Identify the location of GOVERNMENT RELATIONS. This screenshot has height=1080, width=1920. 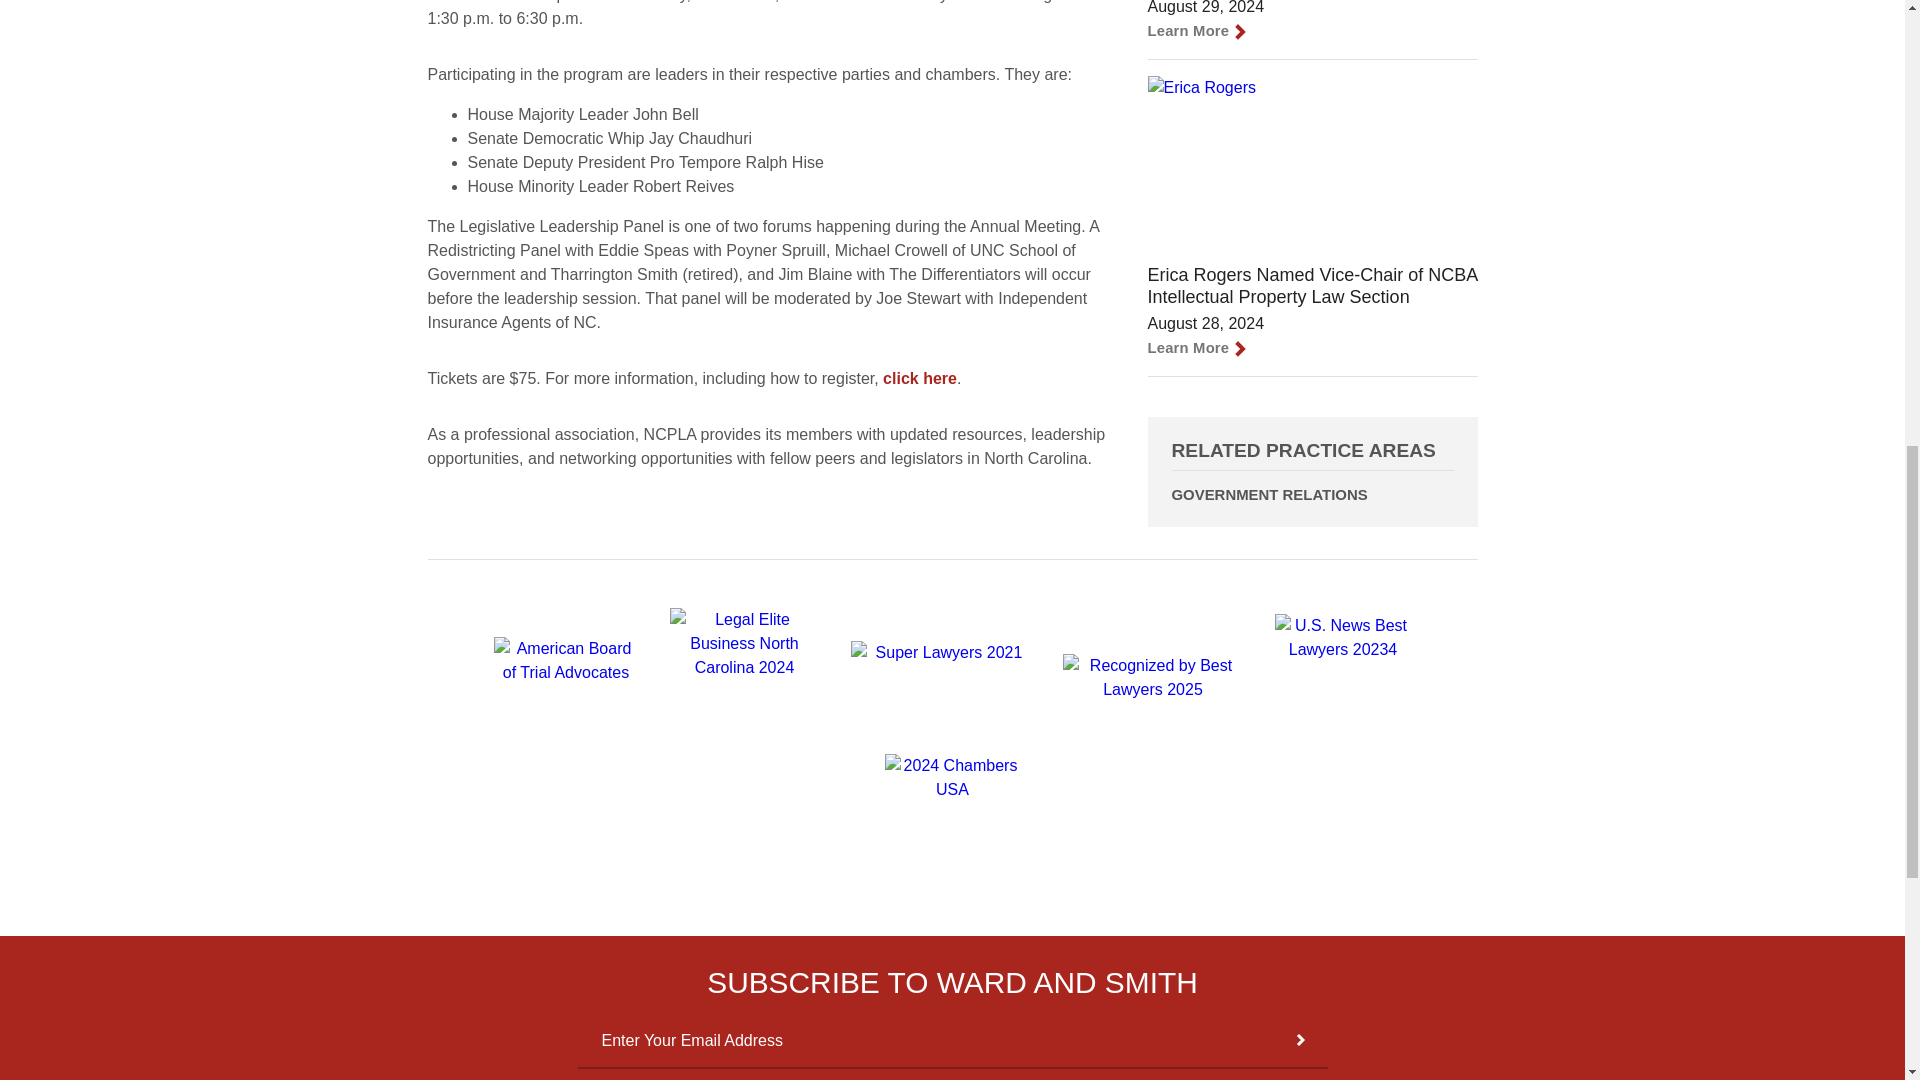
(1312, 495).